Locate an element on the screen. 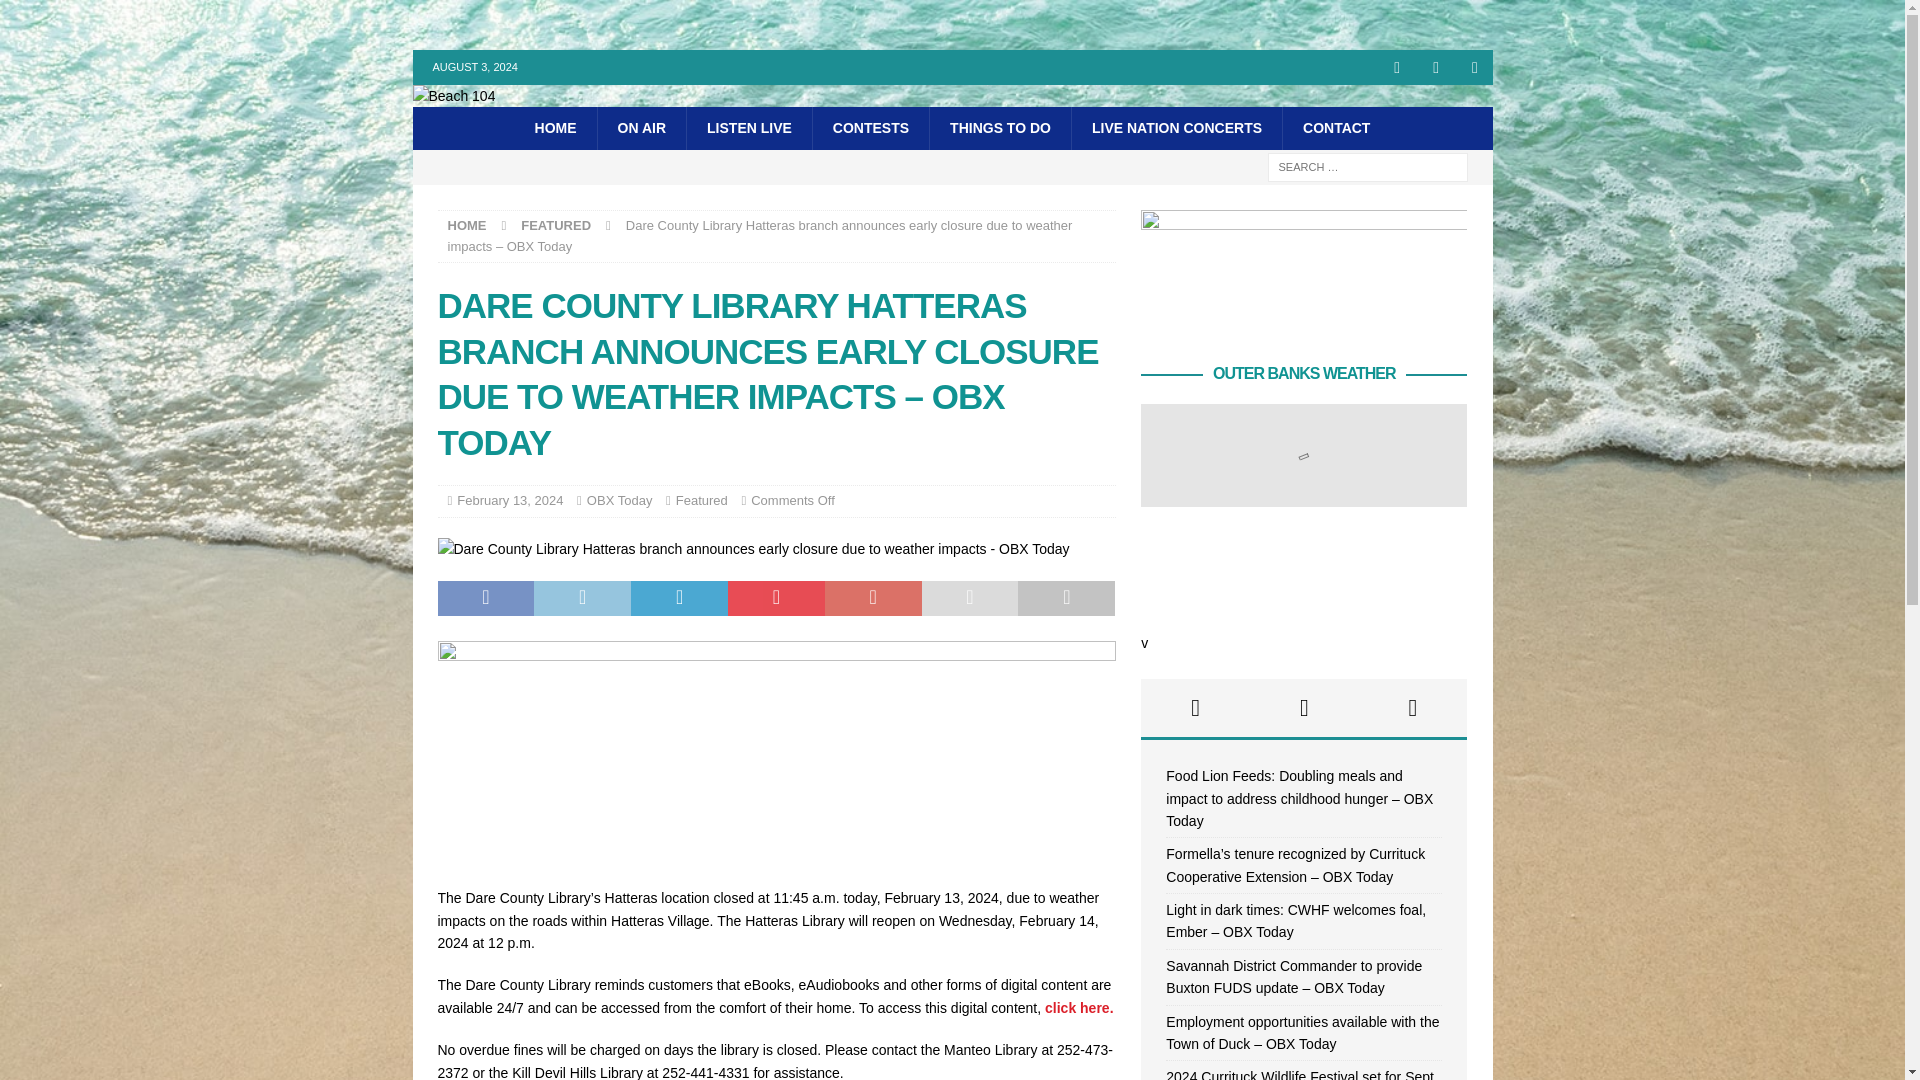 The image size is (1920, 1080). HOME is located at coordinates (467, 226).